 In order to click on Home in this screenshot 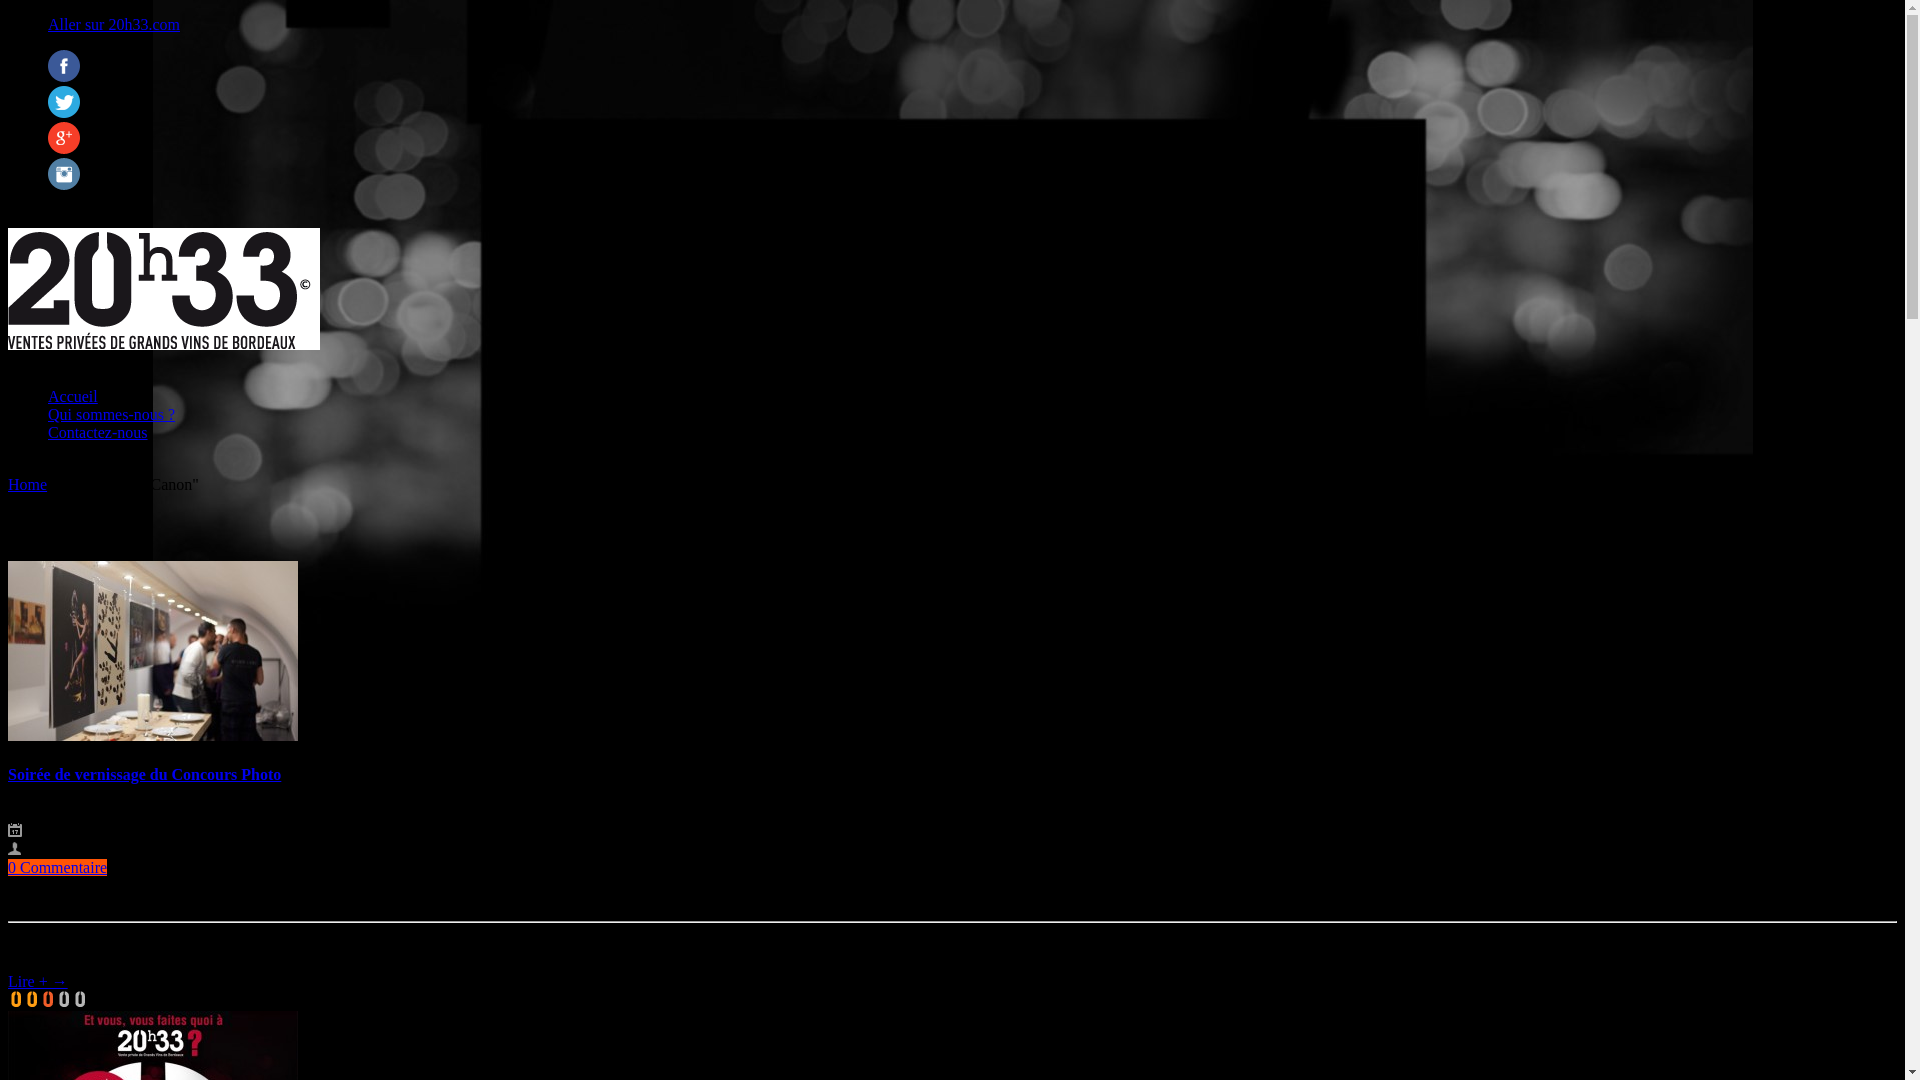, I will do `click(28, 484)`.